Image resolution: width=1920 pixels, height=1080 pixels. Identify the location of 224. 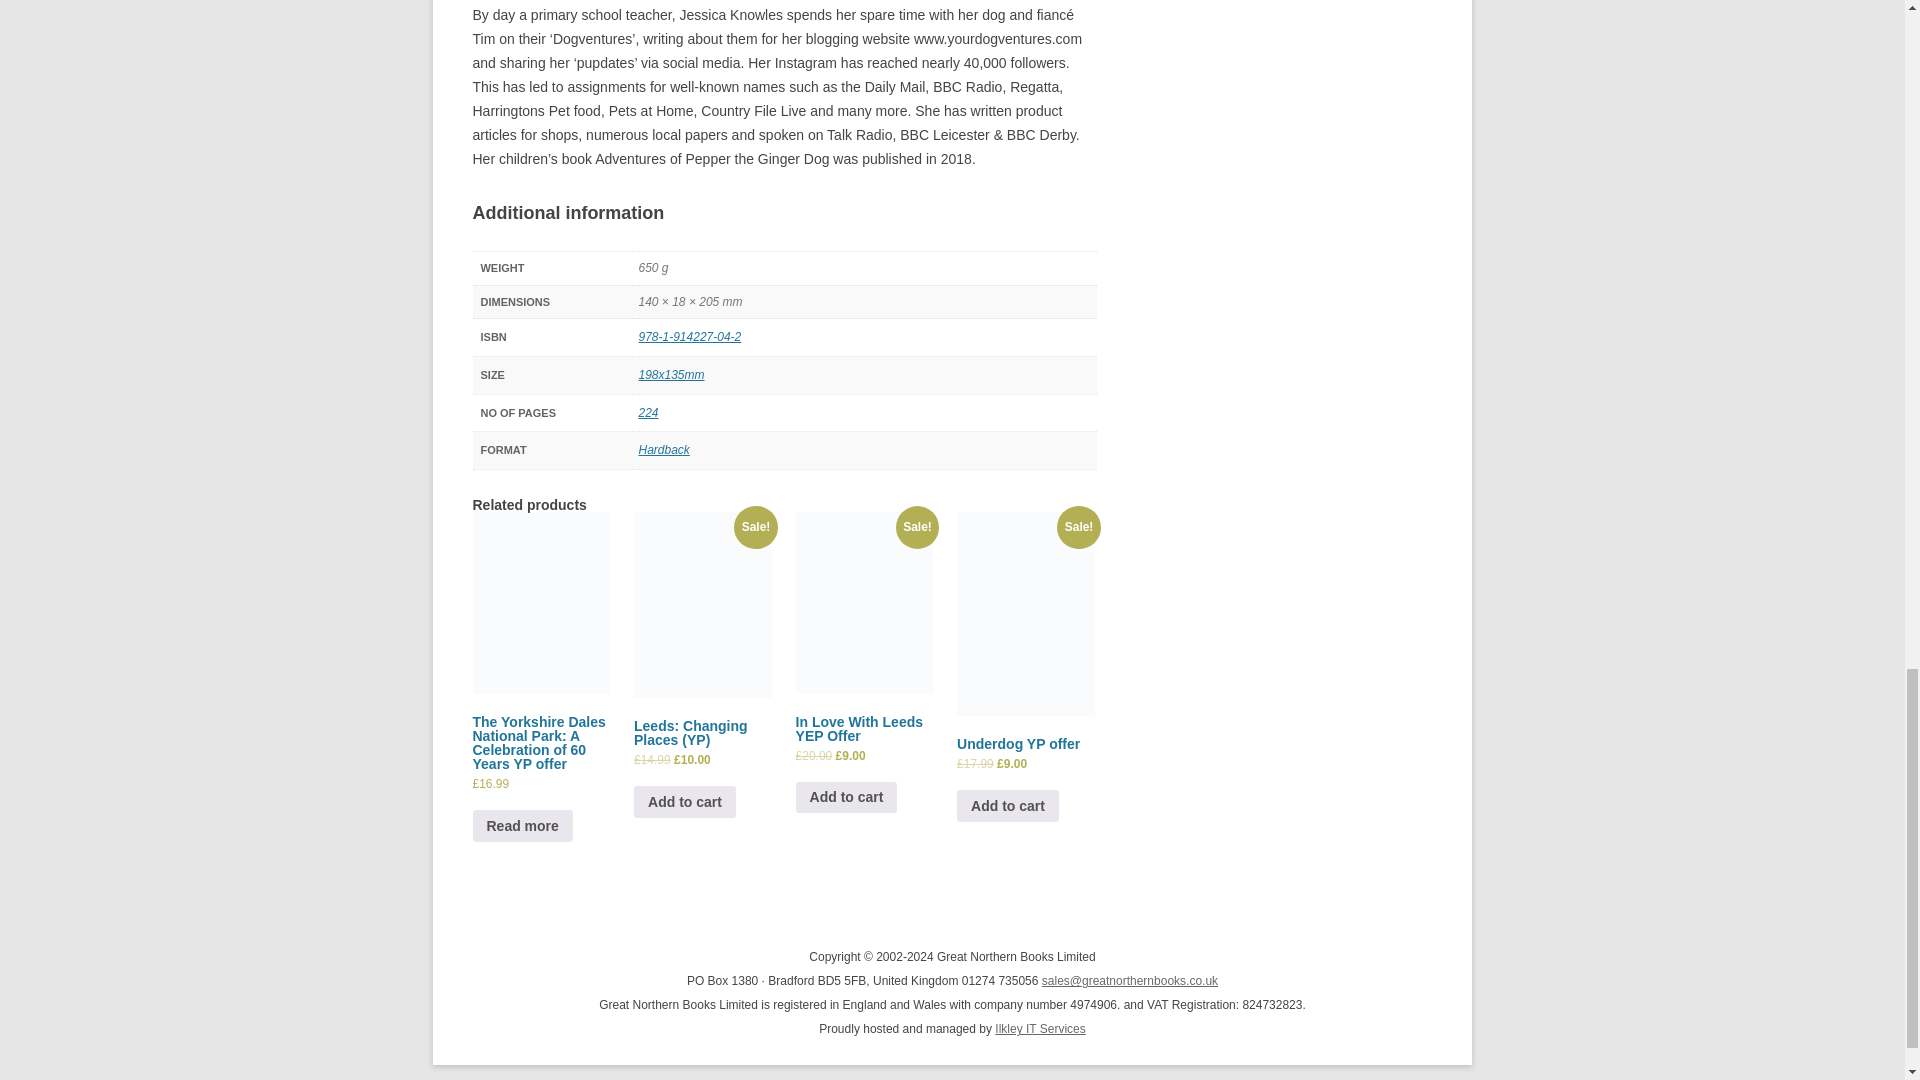
(648, 413).